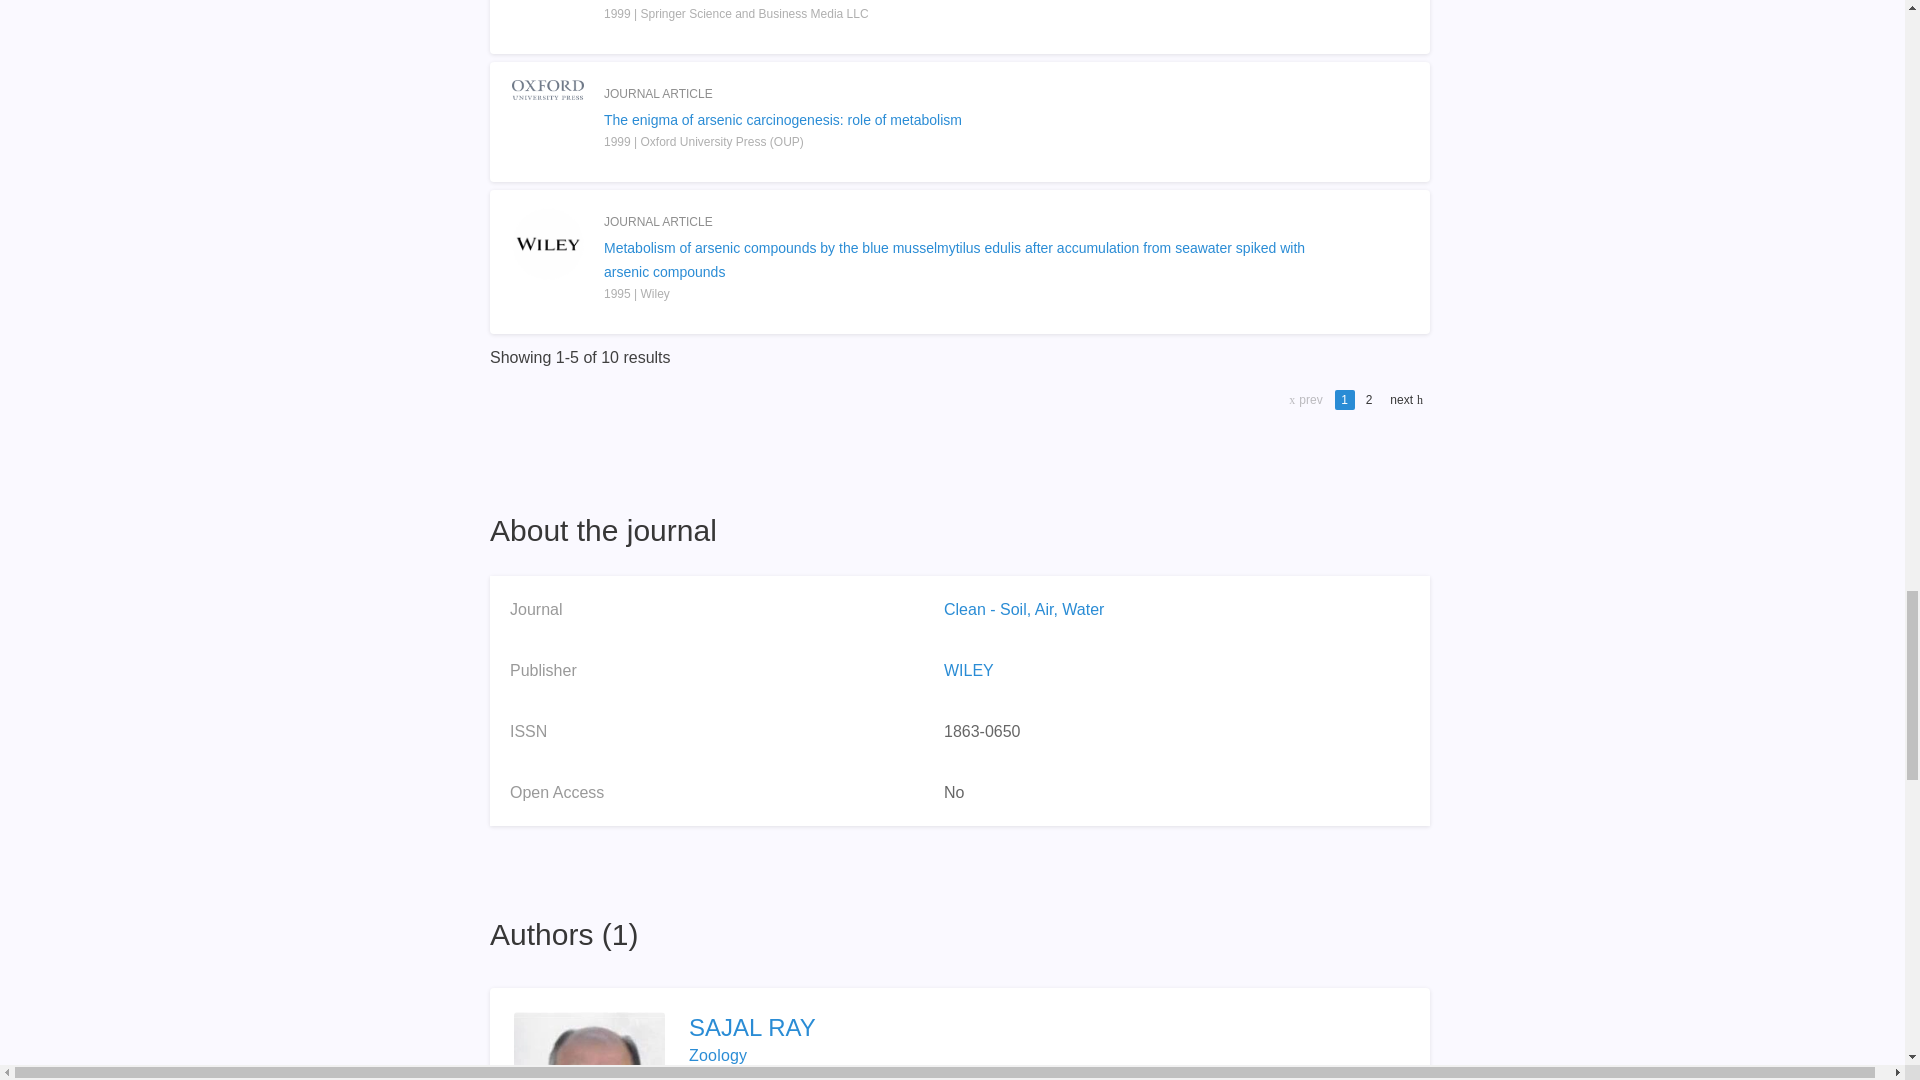 This screenshot has width=1920, height=1080. I want to click on Publication cover, so click(548, 244).